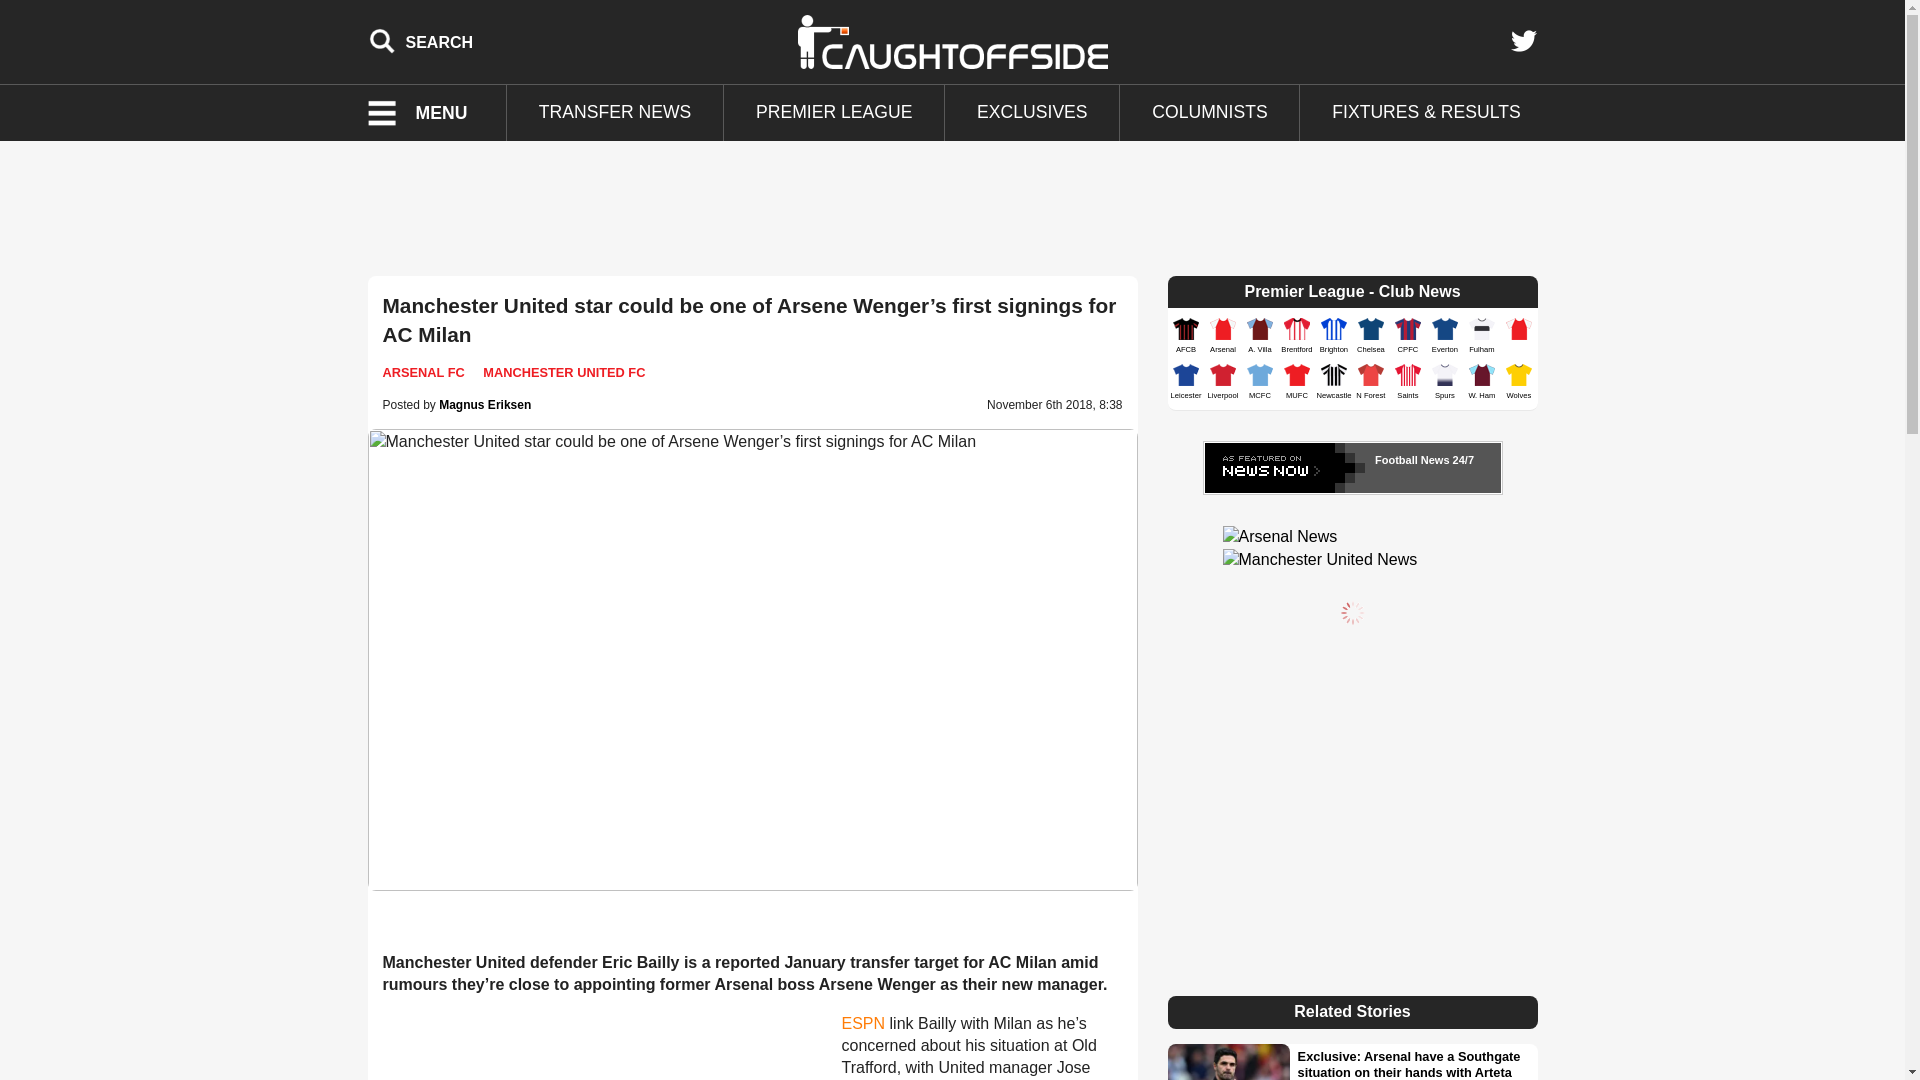 Image resolution: width=1920 pixels, height=1080 pixels. I want to click on Twitter, so click(1523, 41).